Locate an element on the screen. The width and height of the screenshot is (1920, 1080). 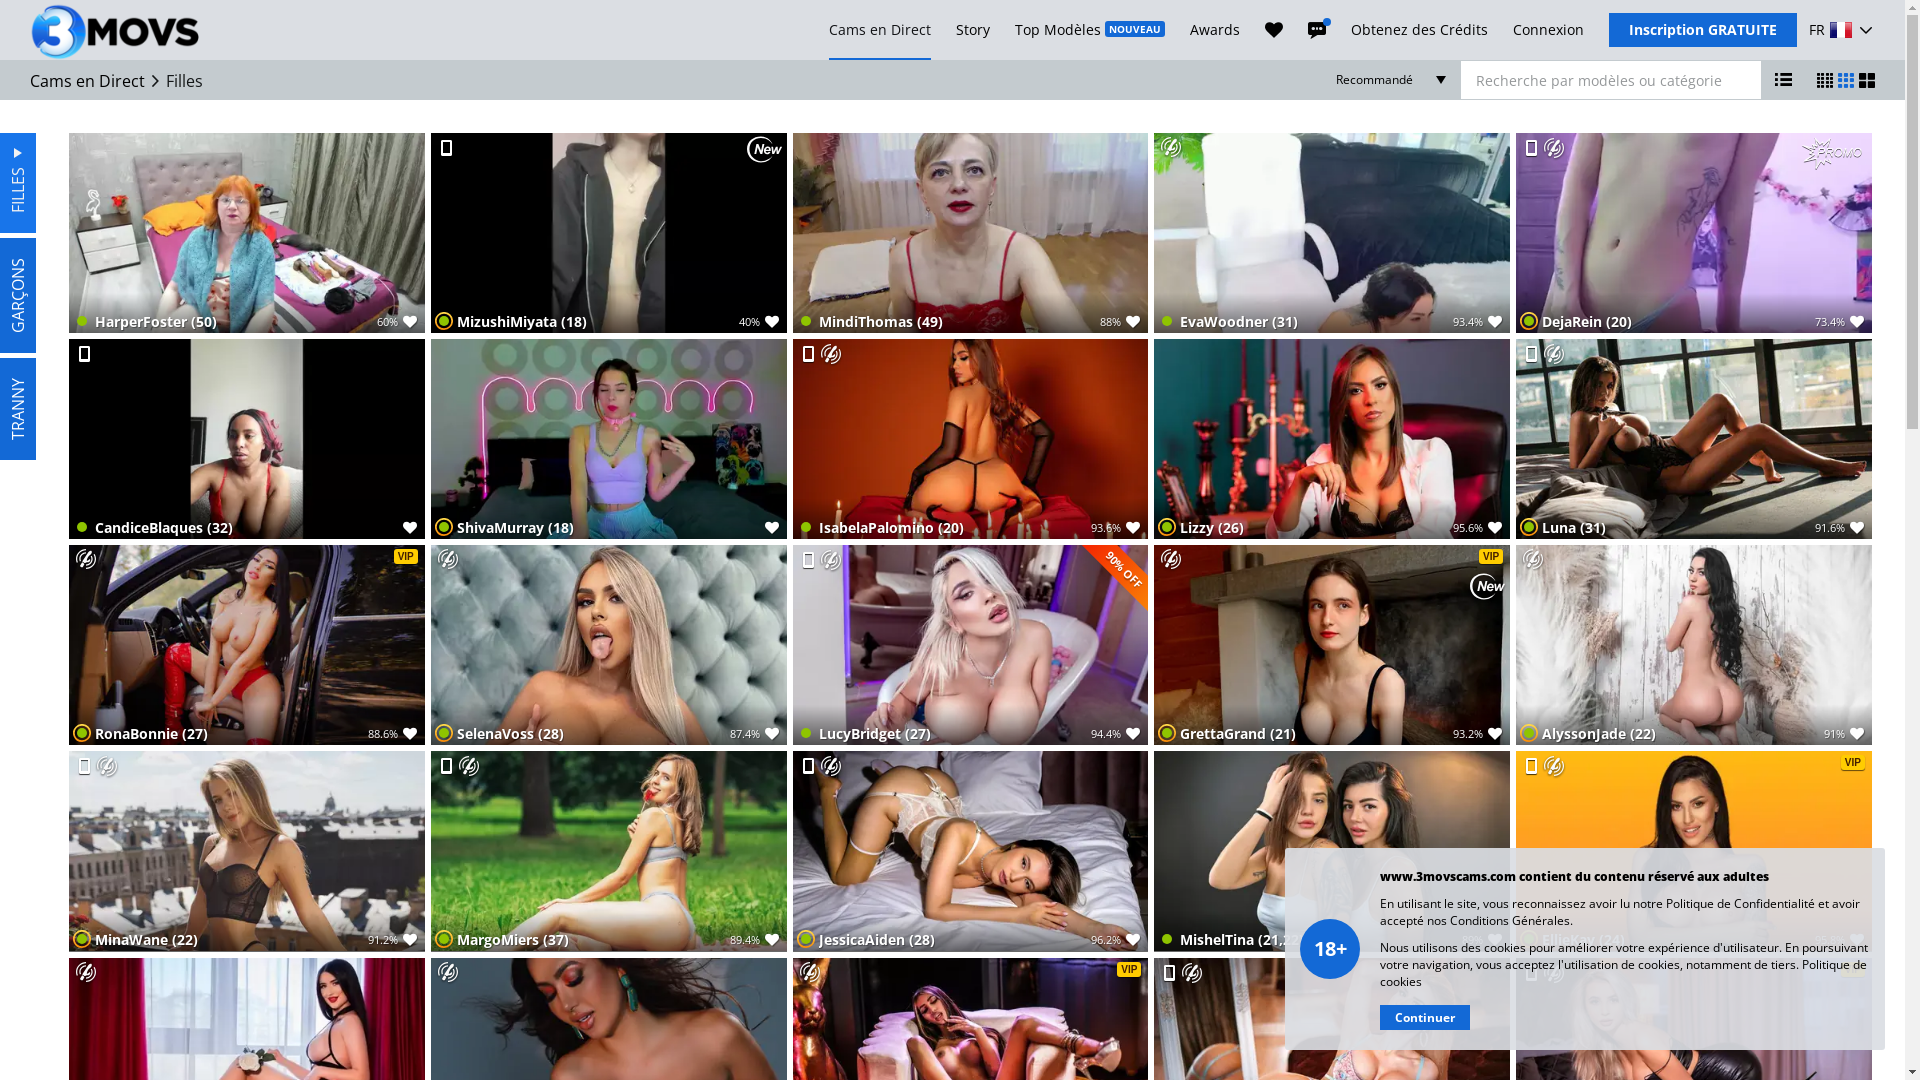
Mobile En Direct is located at coordinates (1531, 766).